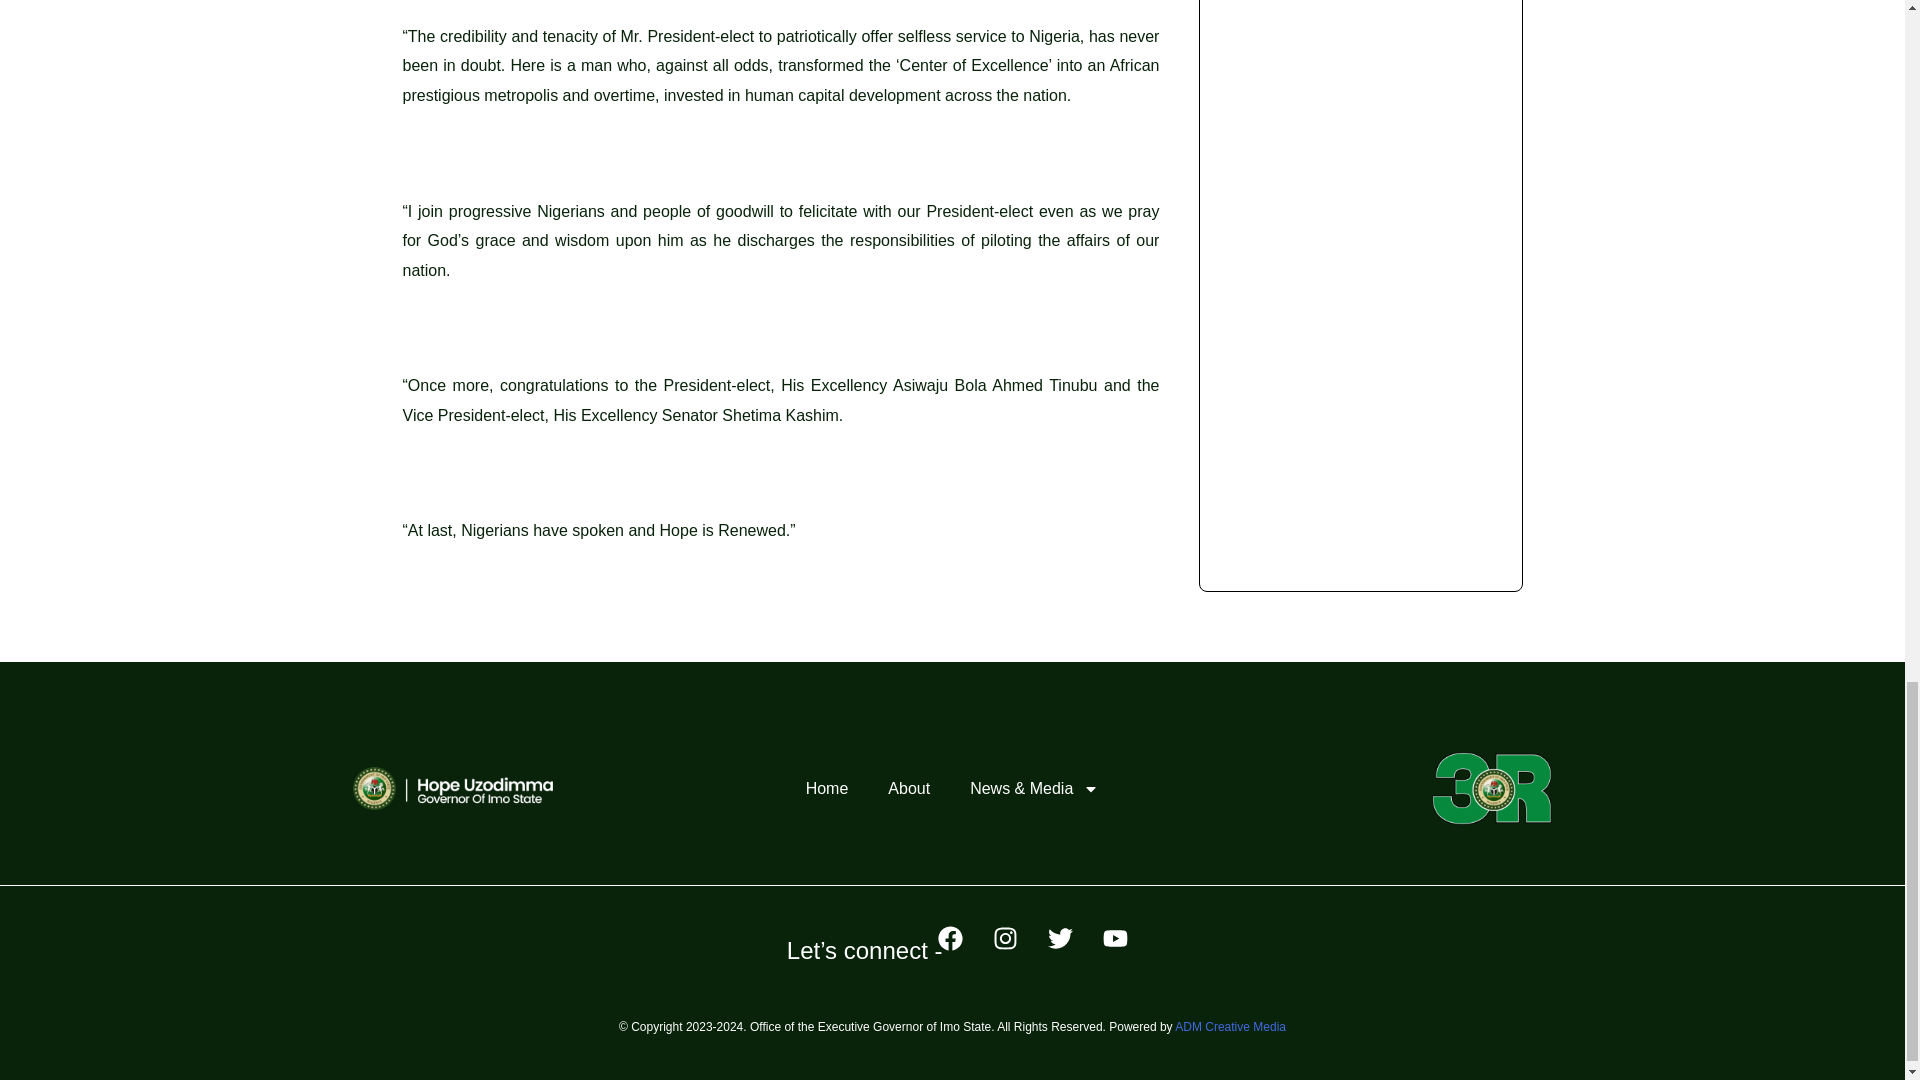 The width and height of the screenshot is (1920, 1080). What do you see at coordinates (1127, 950) in the screenshot?
I see `Youtube` at bounding box center [1127, 950].